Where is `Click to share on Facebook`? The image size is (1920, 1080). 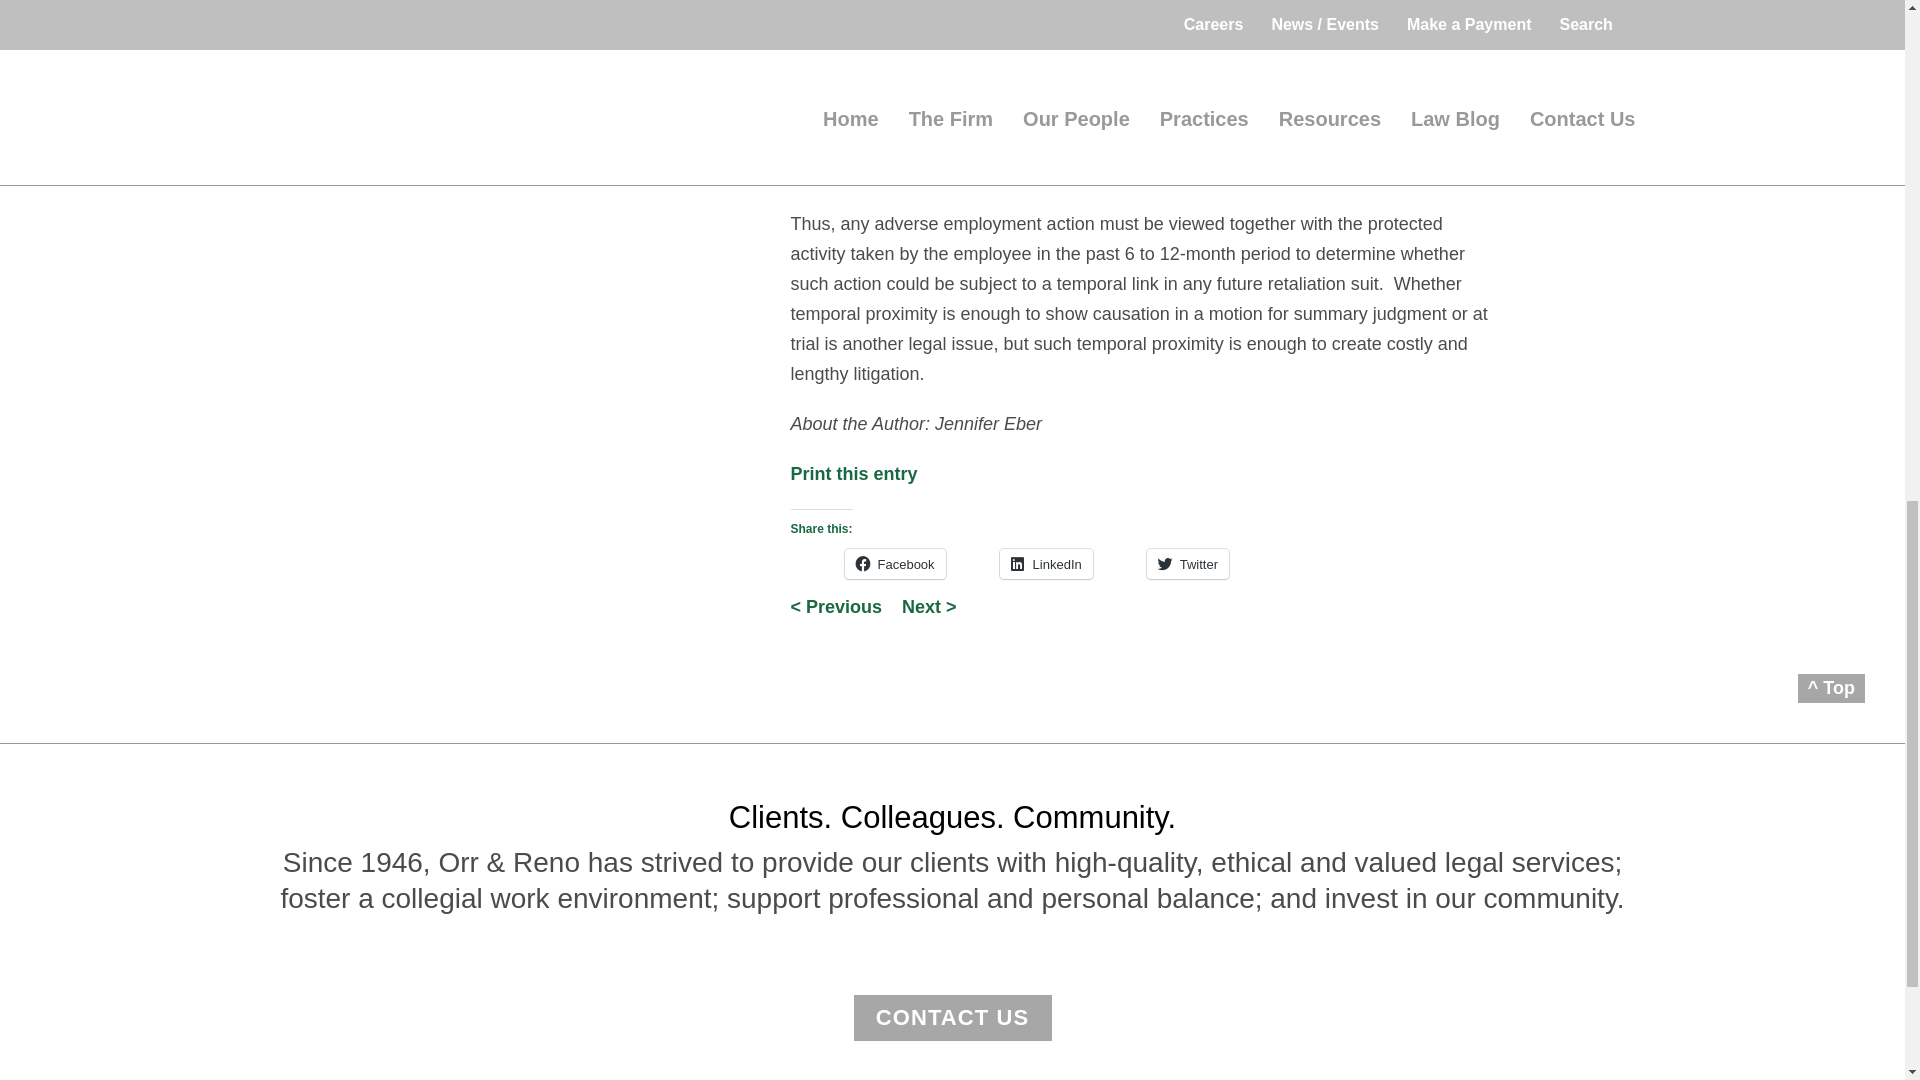 Click to share on Facebook is located at coordinates (894, 563).